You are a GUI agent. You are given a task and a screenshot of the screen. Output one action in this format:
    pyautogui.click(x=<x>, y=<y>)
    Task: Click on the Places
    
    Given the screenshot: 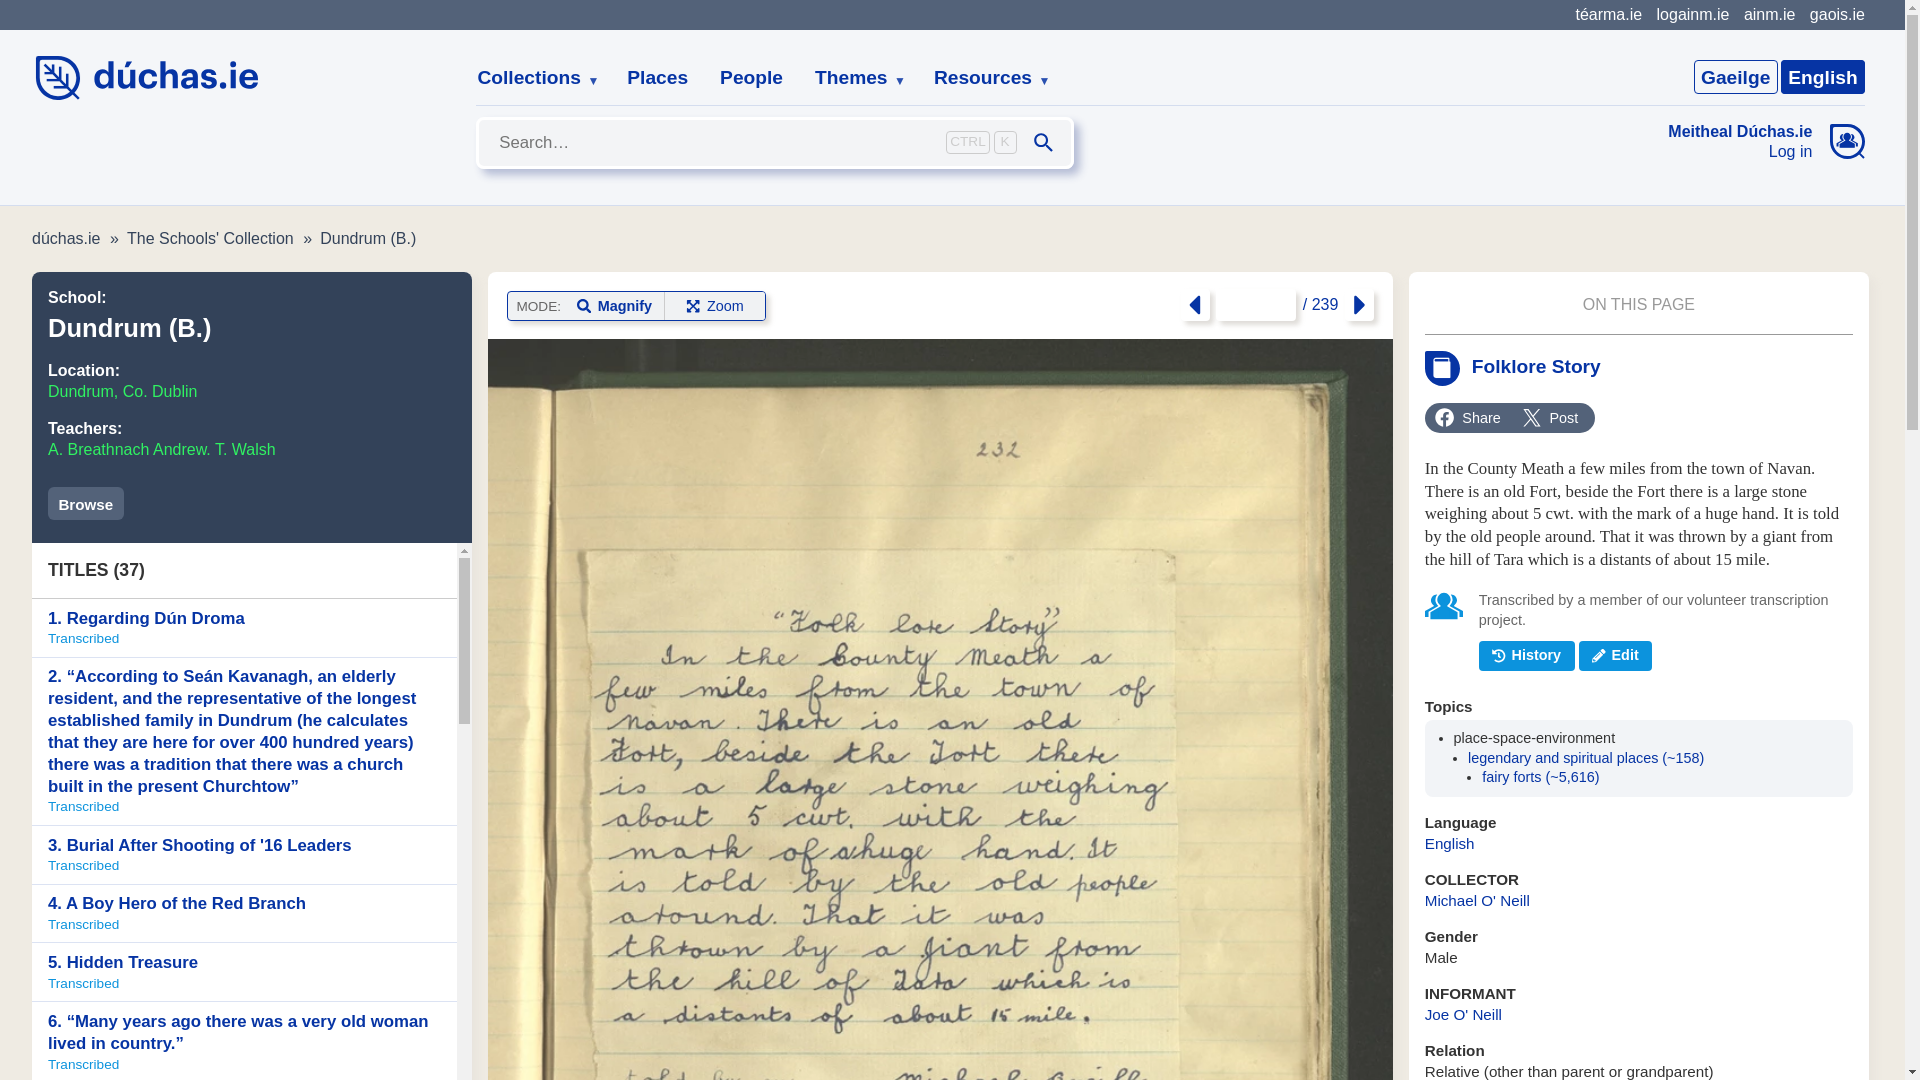 What is the action you would take?
    pyautogui.click(x=657, y=78)
    